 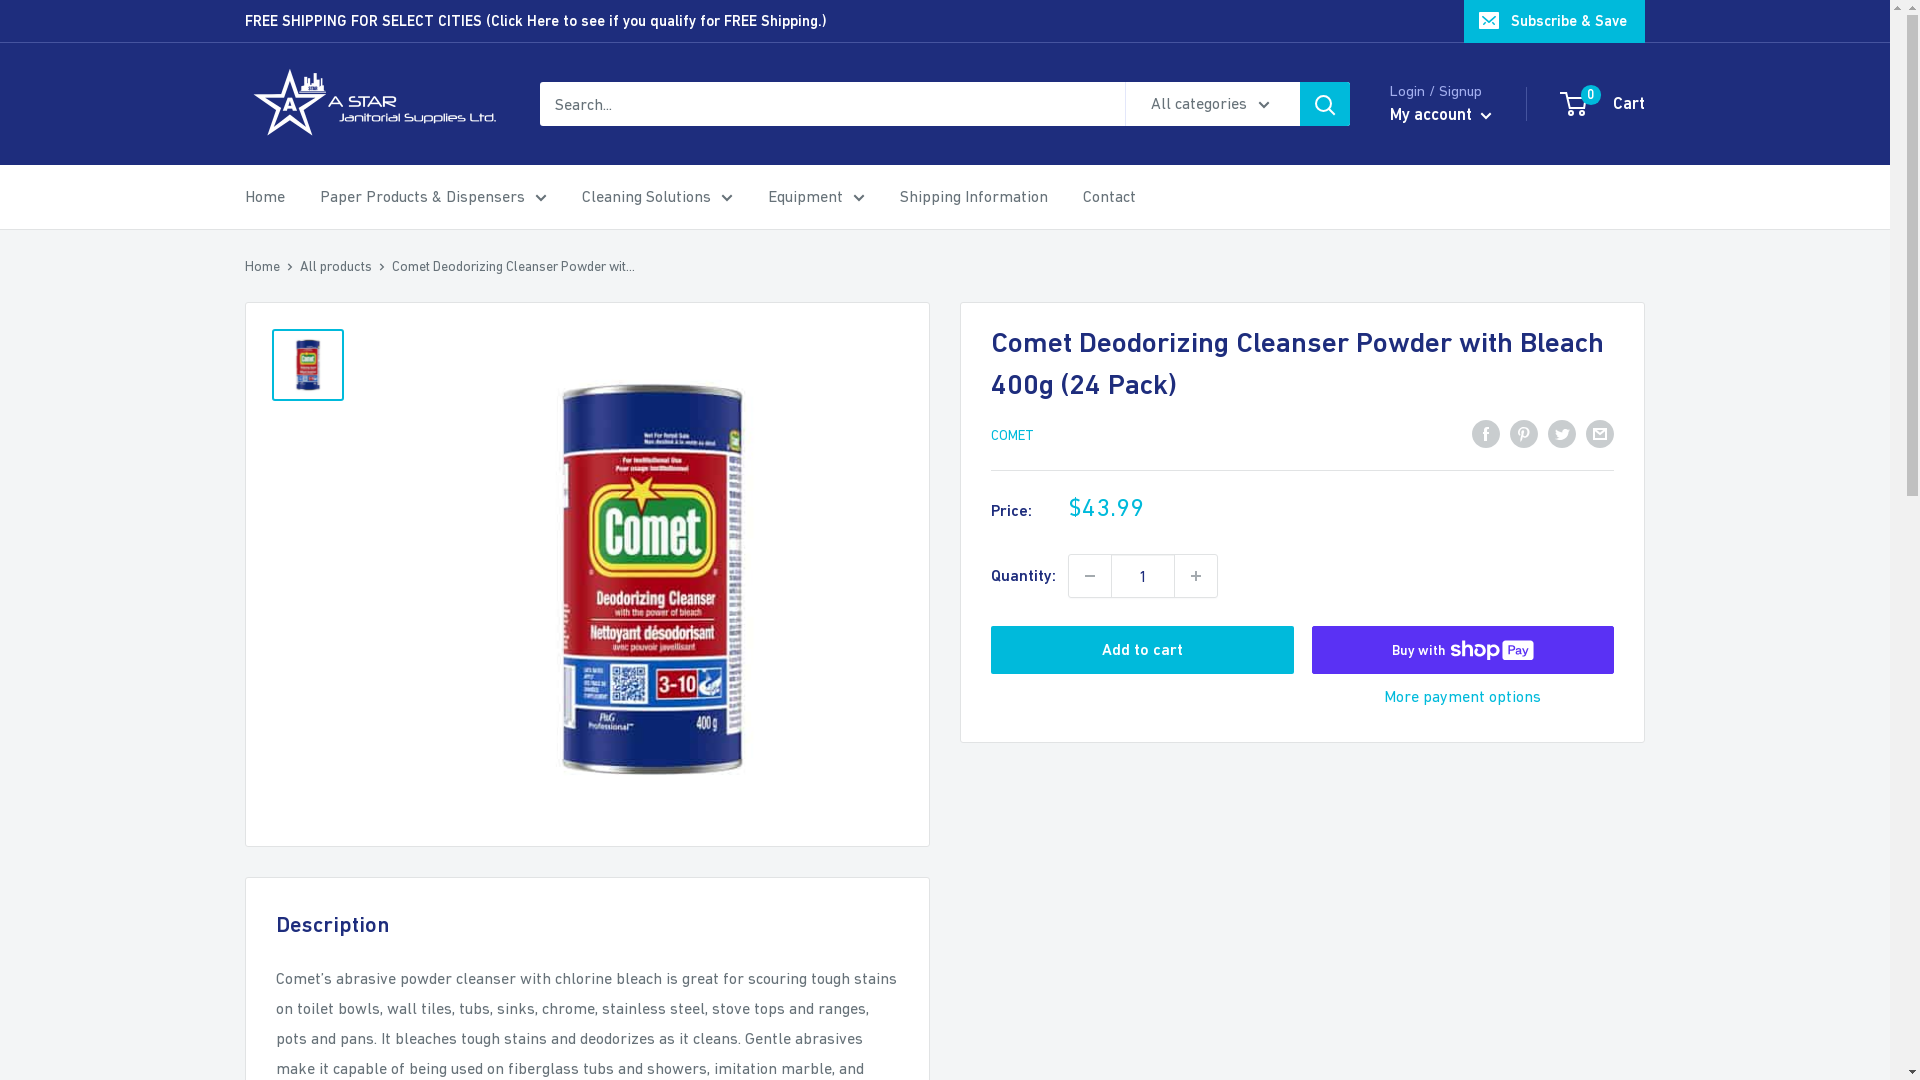 I want to click on My account, so click(x=1441, y=115).